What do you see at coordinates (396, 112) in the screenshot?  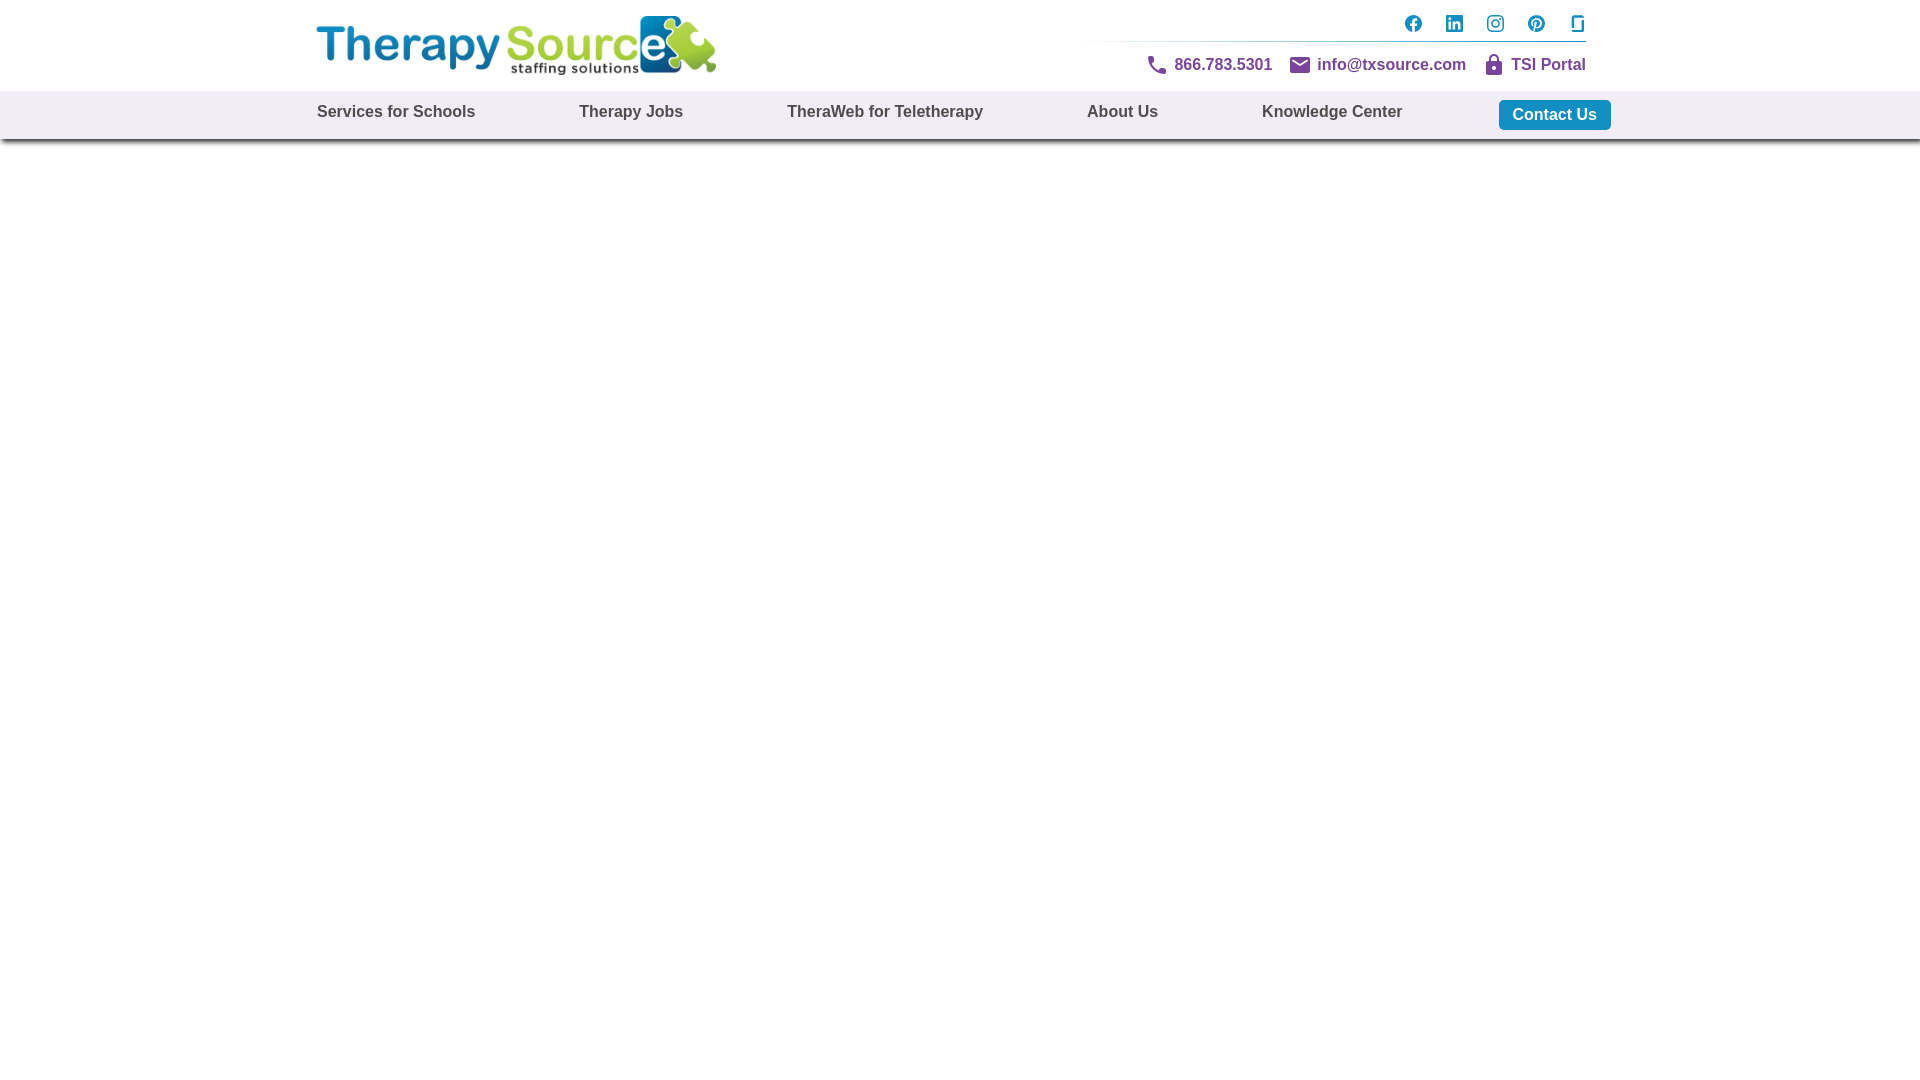 I see `Services for Schools` at bounding box center [396, 112].